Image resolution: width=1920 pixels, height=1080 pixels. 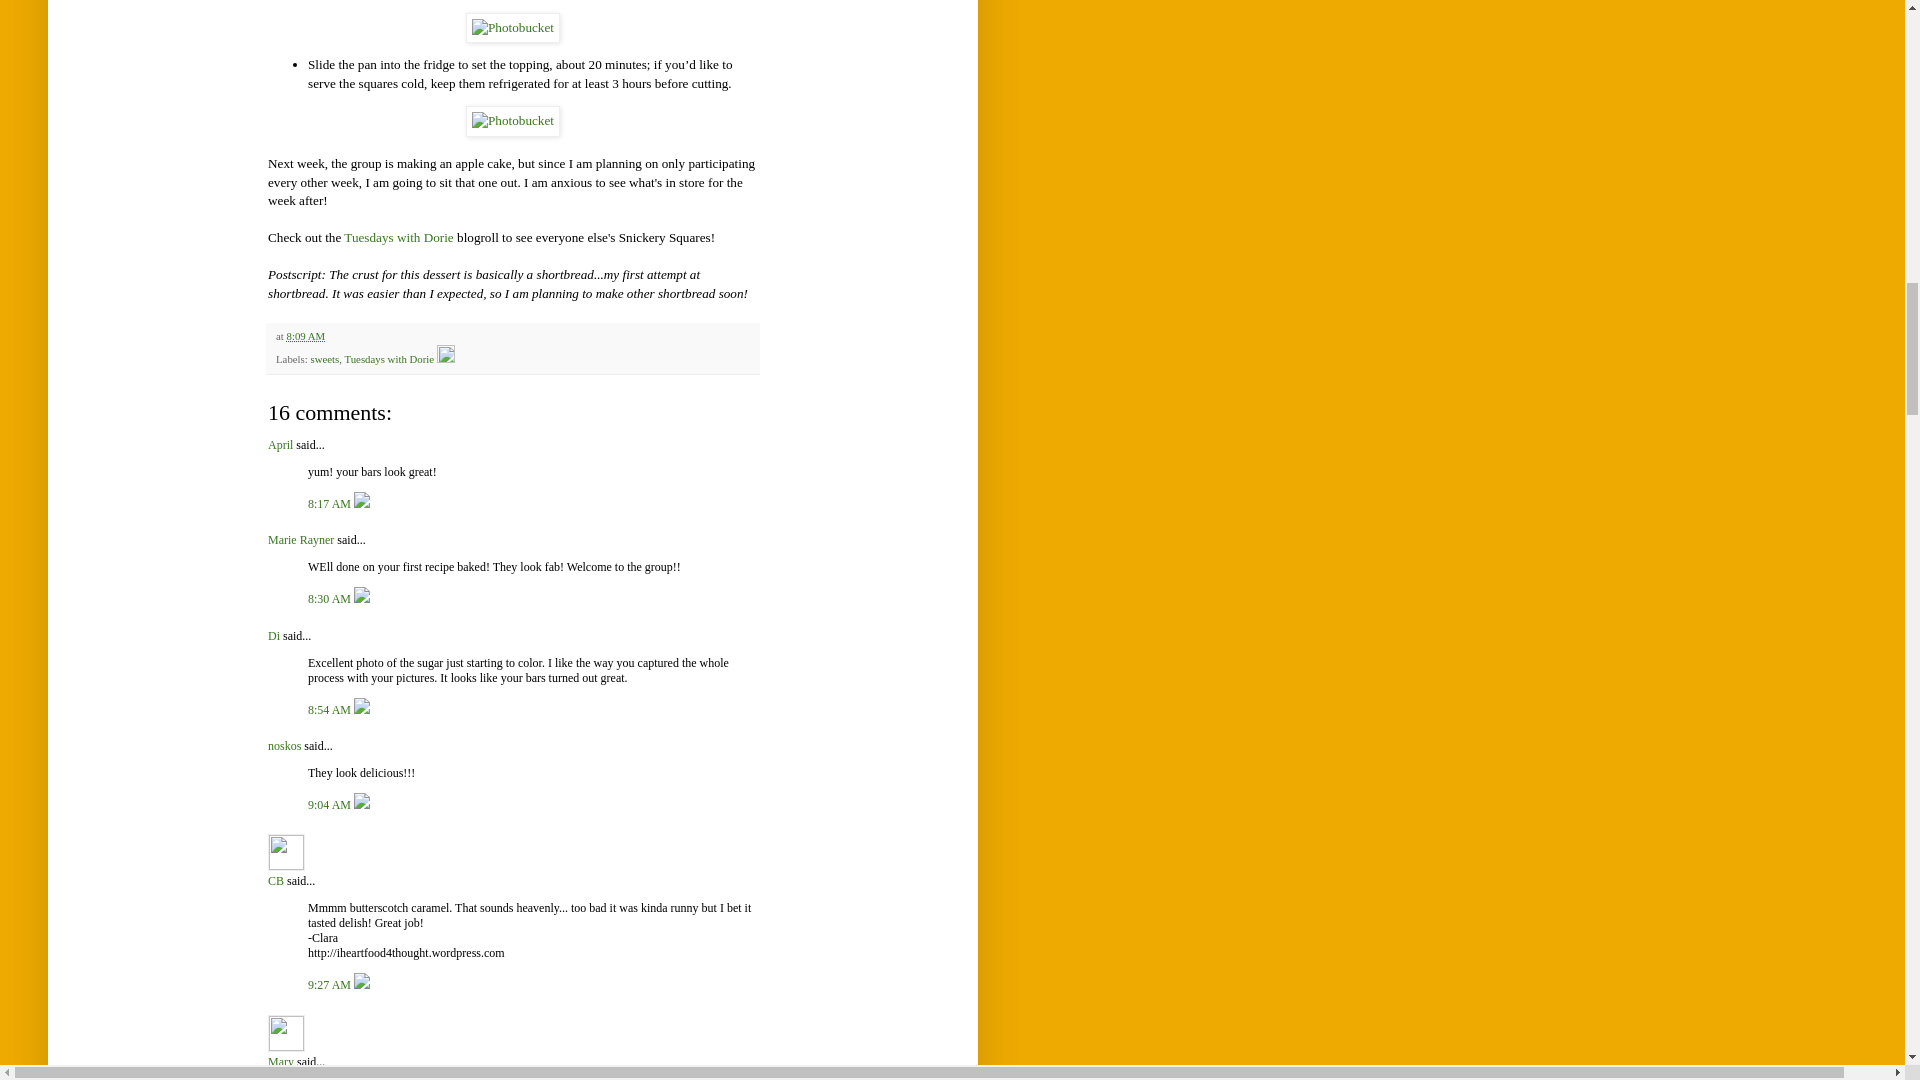 What do you see at coordinates (330, 598) in the screenshot?
I see `8:30 AM` at bounding box center [330, 598].